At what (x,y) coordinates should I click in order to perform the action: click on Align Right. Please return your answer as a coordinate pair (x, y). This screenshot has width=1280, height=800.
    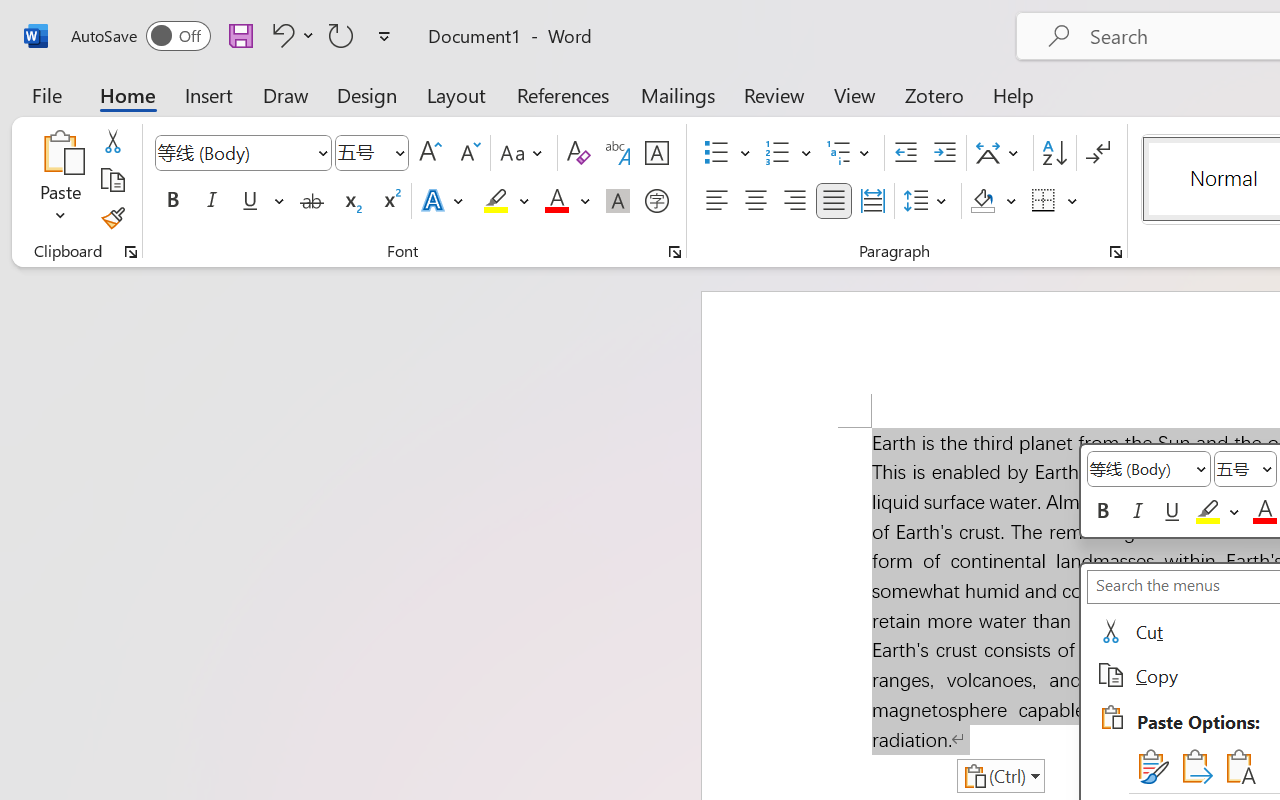
    Looking at the image, I should click on (794, 201).